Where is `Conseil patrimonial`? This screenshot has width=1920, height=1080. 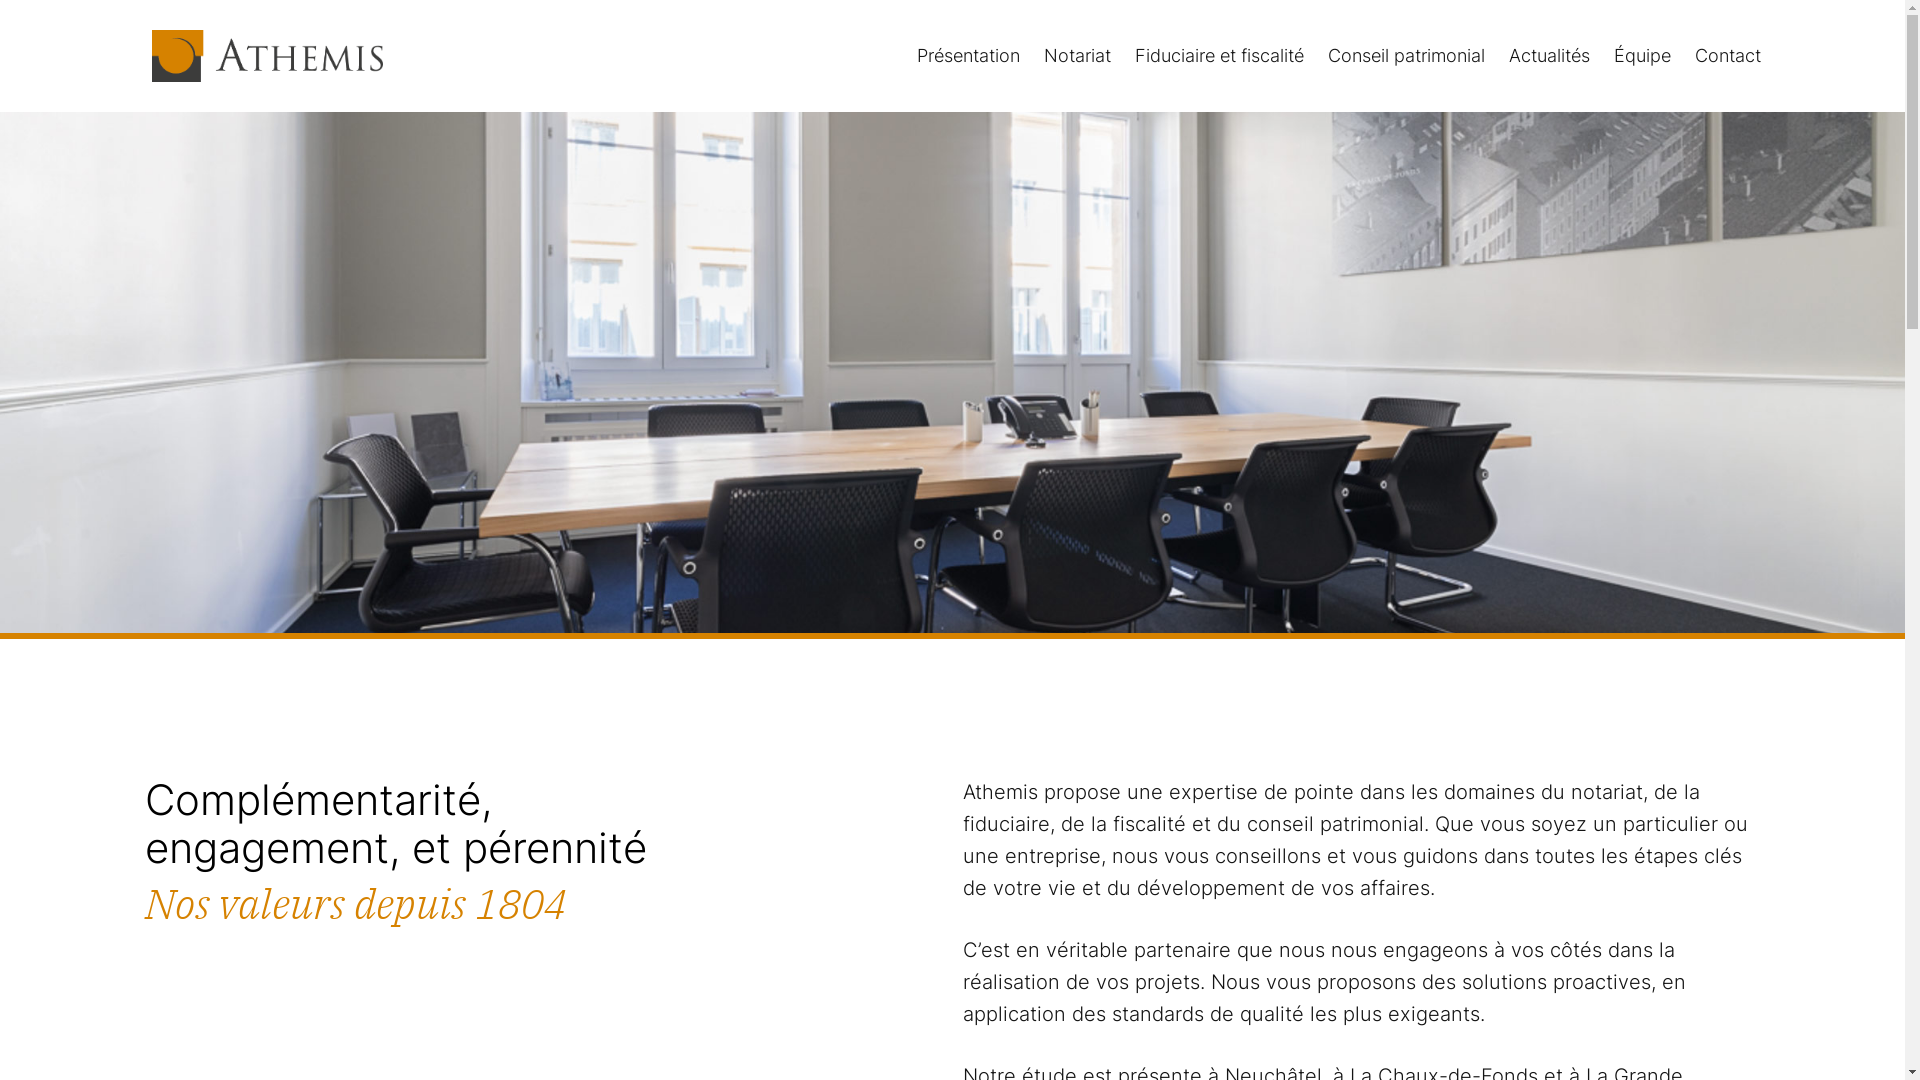 Conseil patrimonial is located at coordinates (1406, 56).